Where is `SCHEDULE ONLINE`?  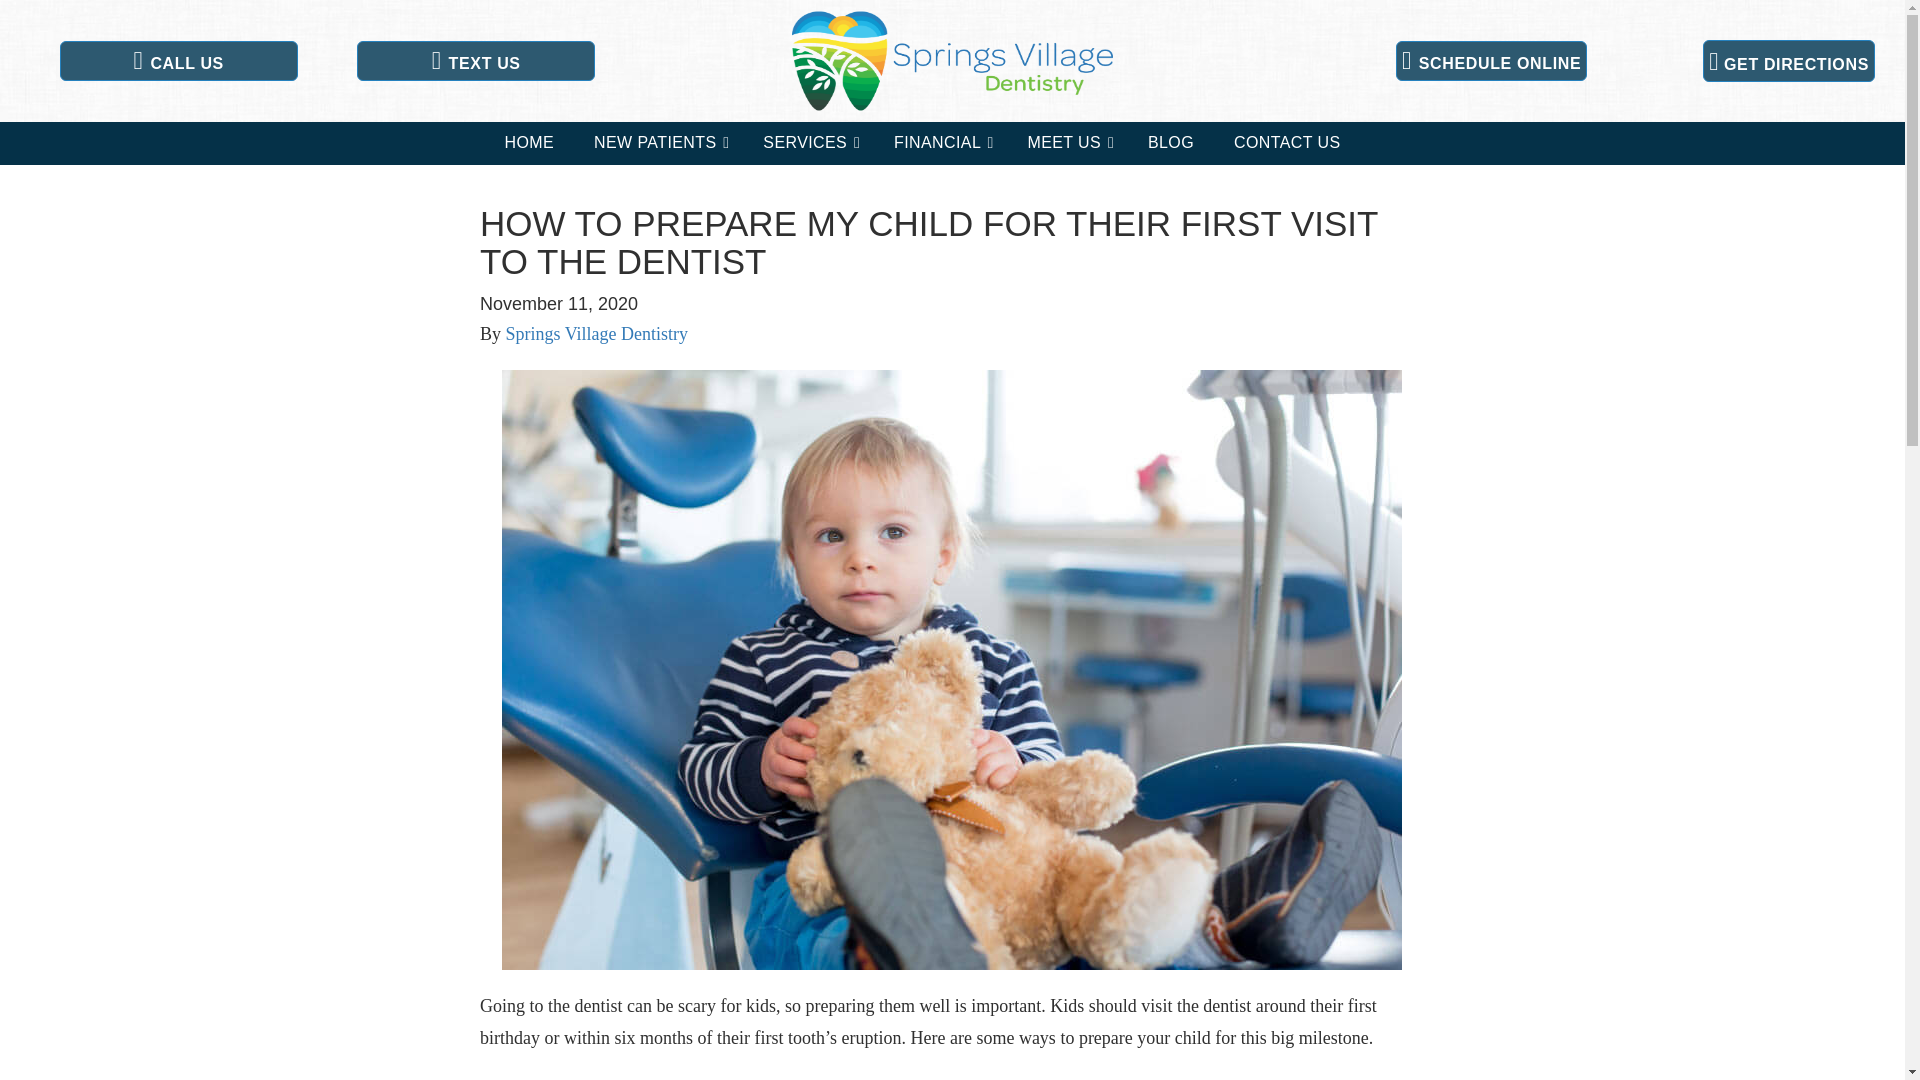 SCHEDULE ONLINE is located at coordinates (1491, 61).